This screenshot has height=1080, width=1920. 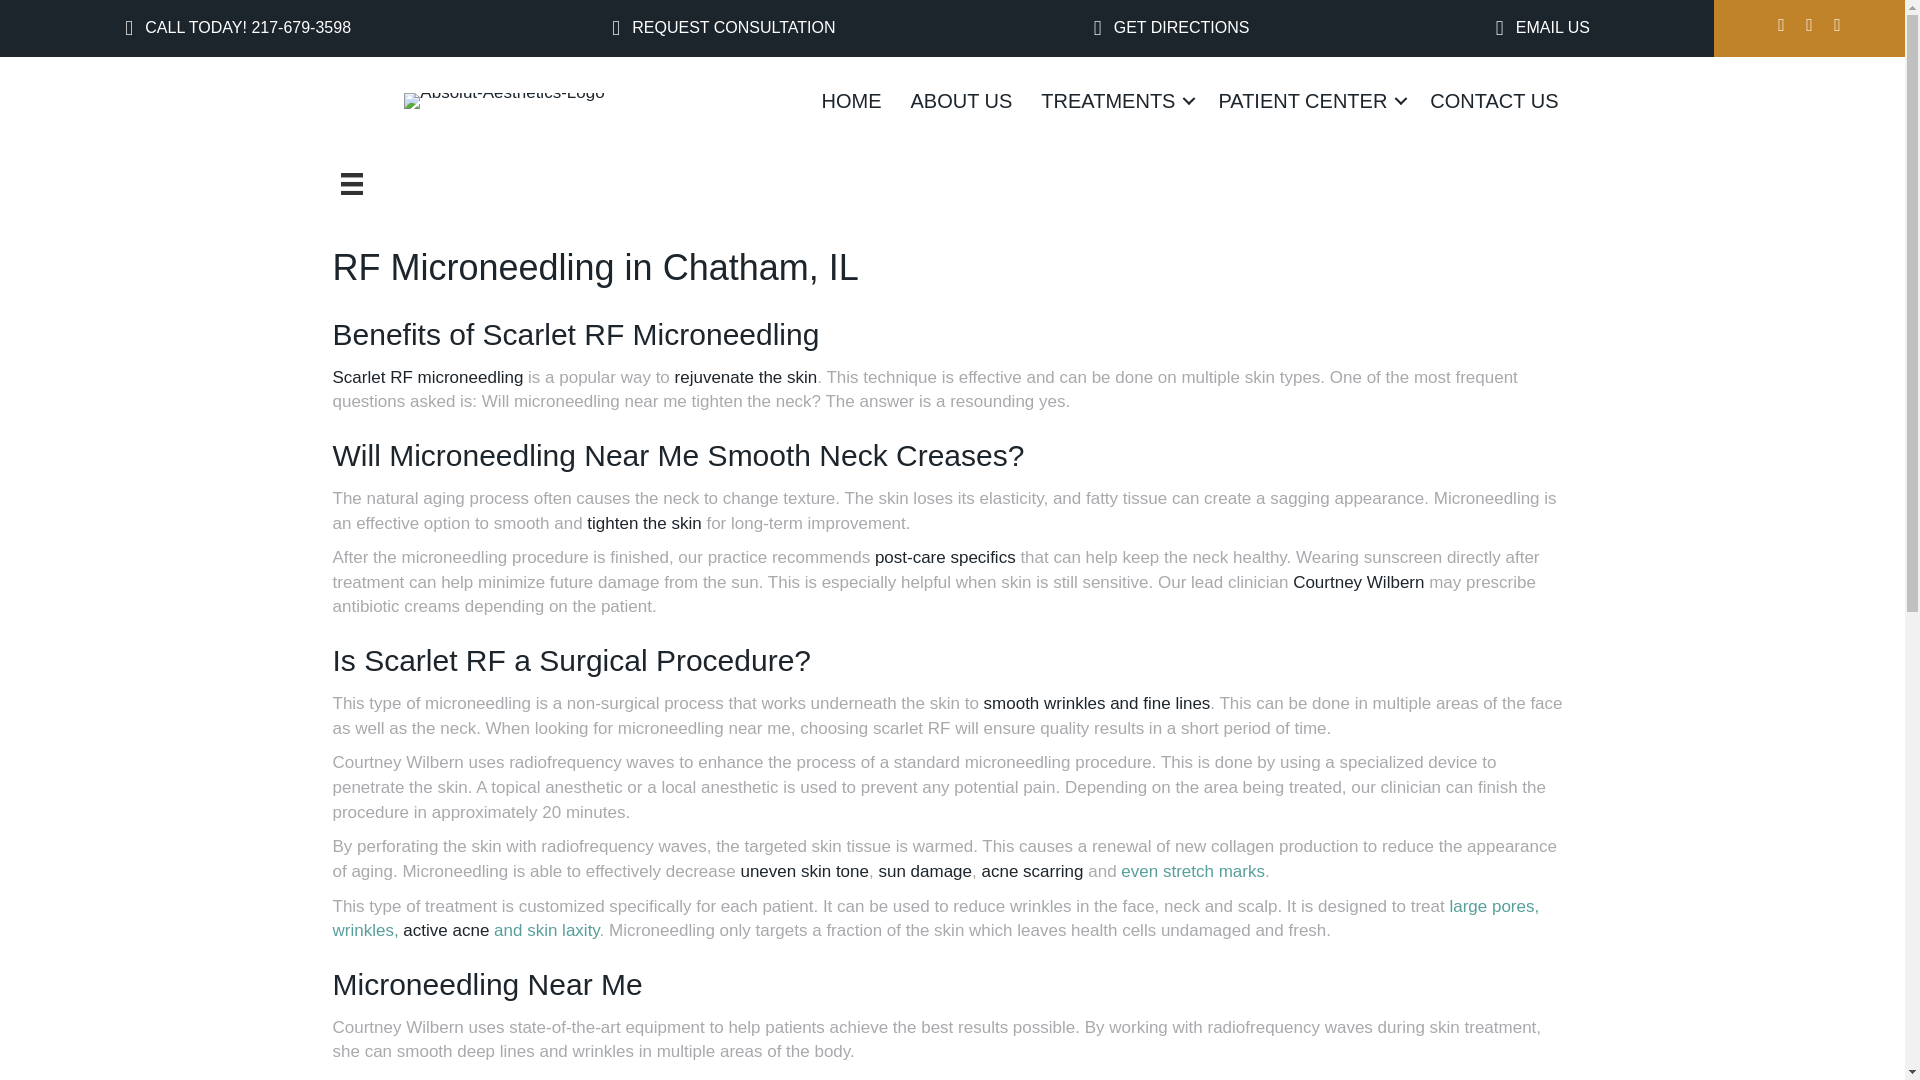 I want to click on REQUEST CONSULTATION, so click(x=724, y=28).